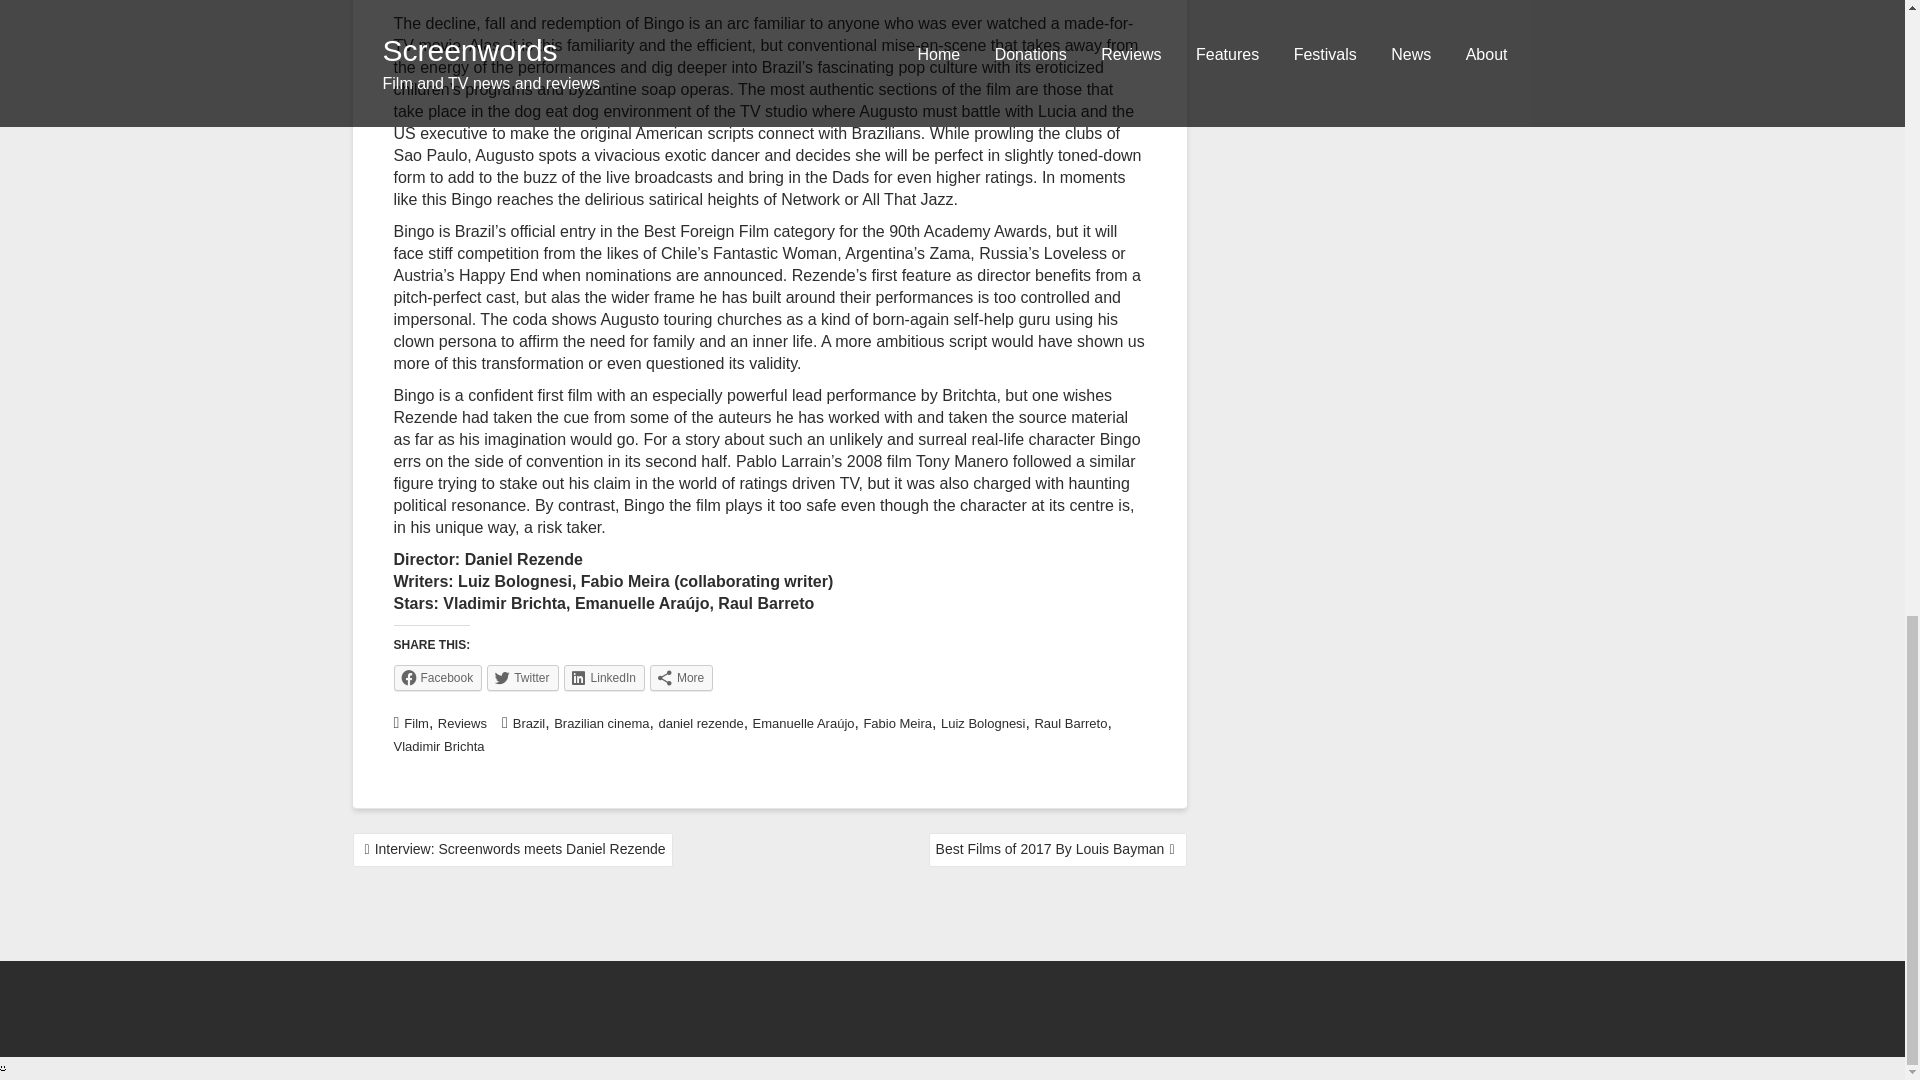 The image size is (1920, 1080). I want to click on More, so click(681, 678).